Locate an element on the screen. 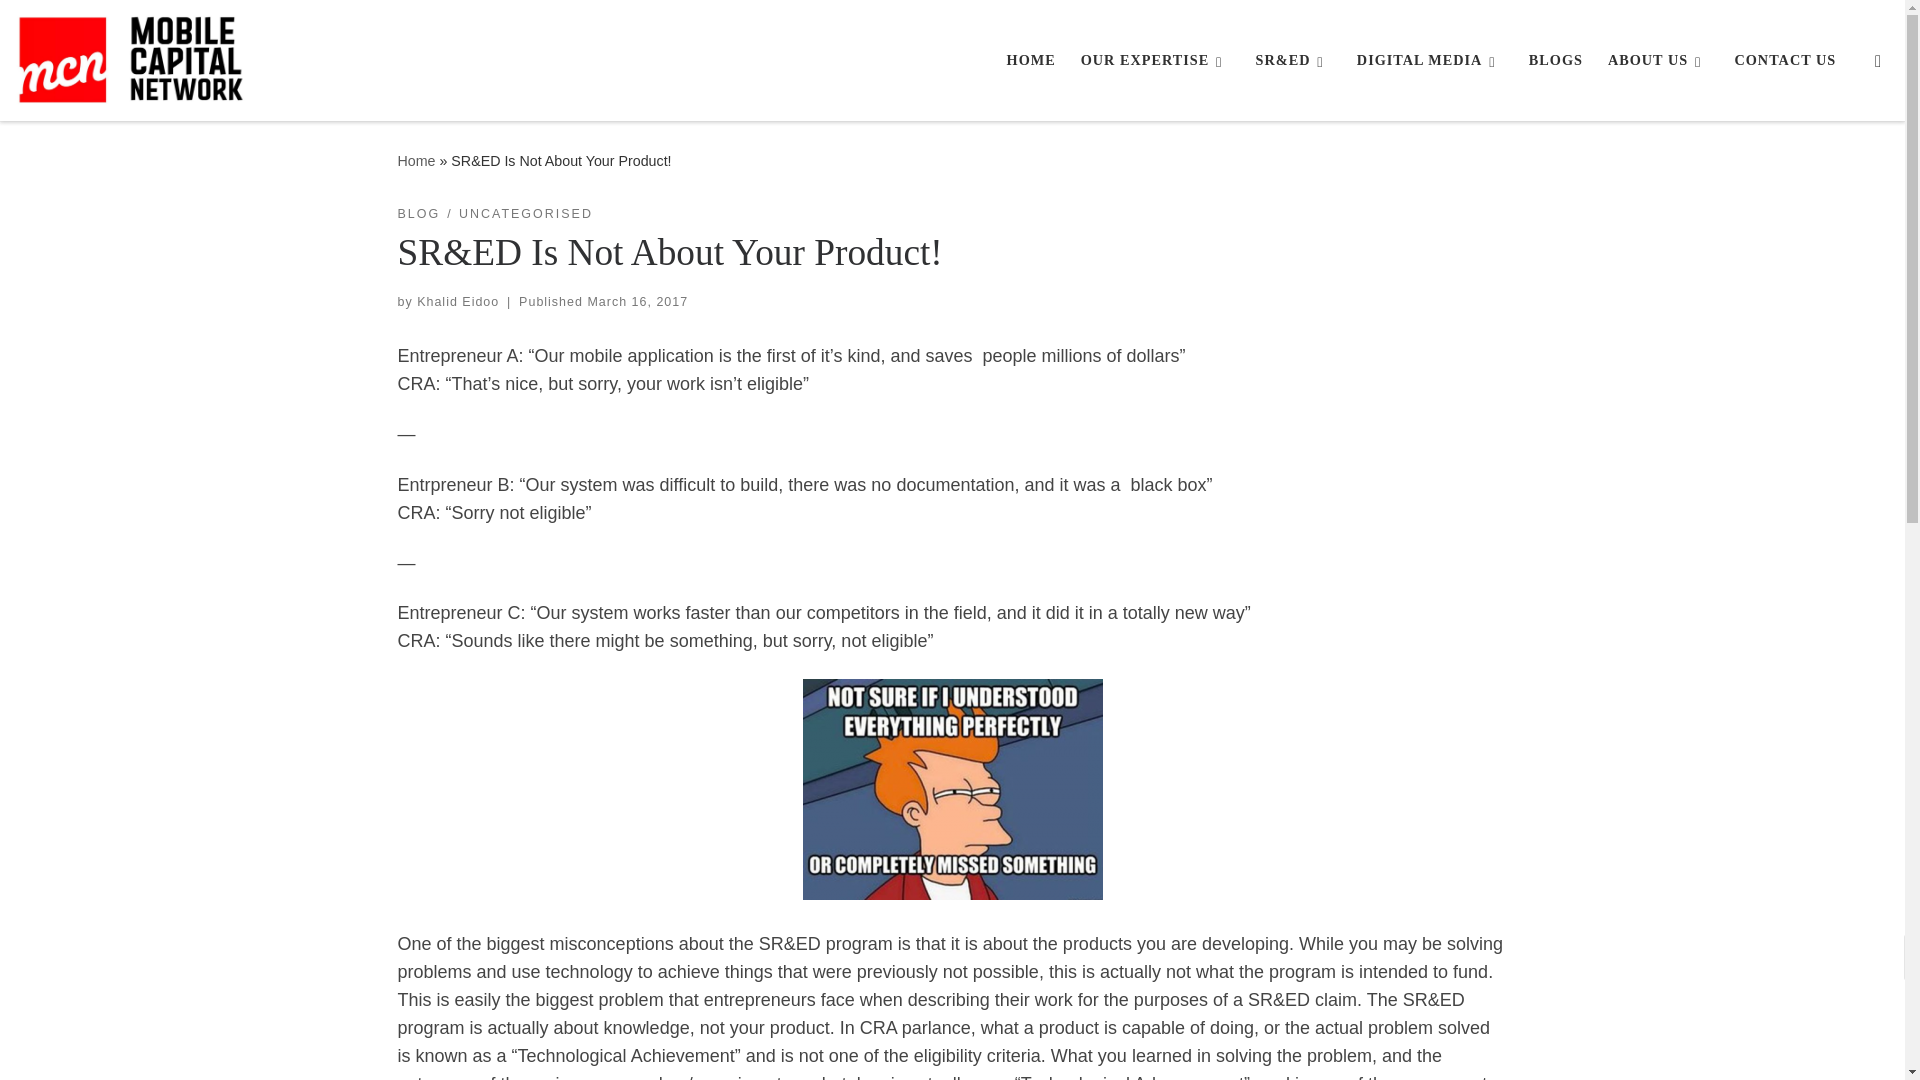 This screenshot has width=1920, height=1080. Home is located at coordinates (1030, 60).